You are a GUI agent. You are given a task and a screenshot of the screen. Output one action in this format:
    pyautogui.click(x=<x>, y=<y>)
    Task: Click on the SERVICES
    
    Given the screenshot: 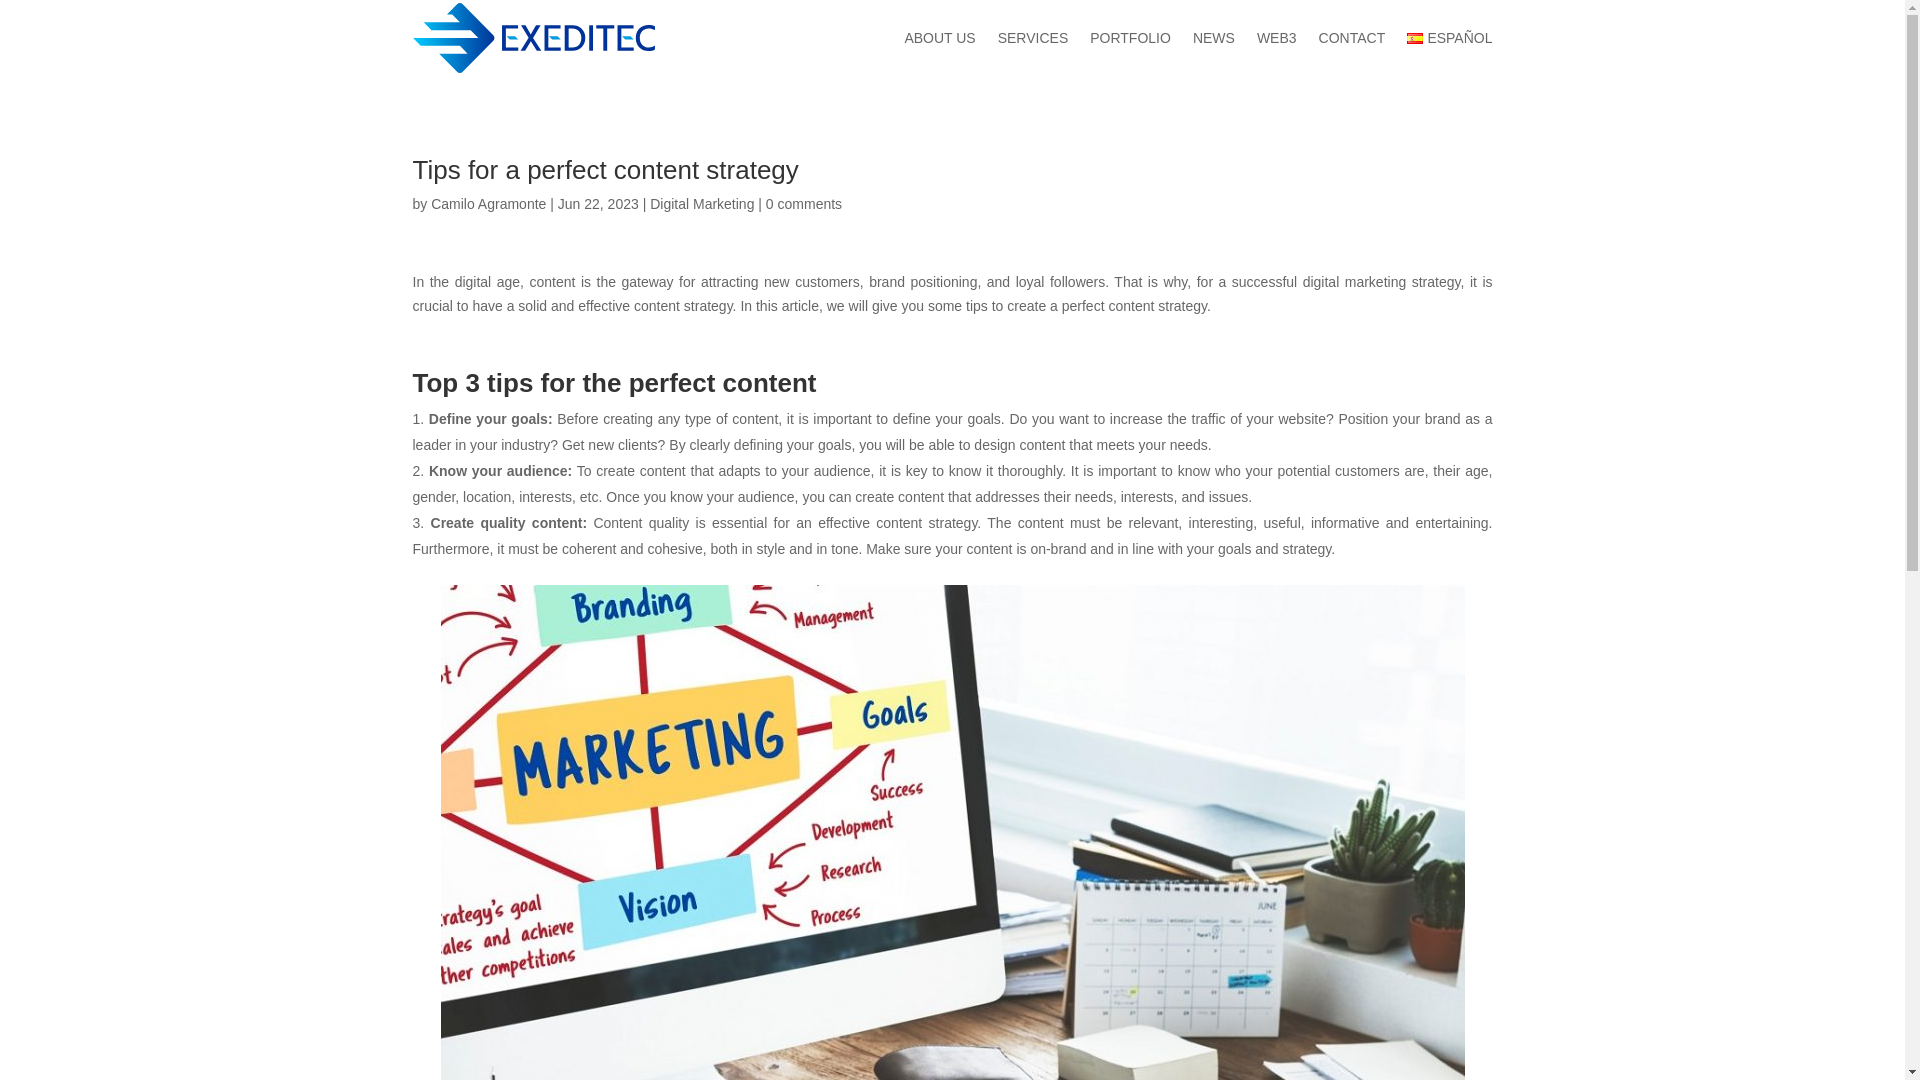 What is the action you would take?
    pyautogui.click(x=1034, y=38)
    